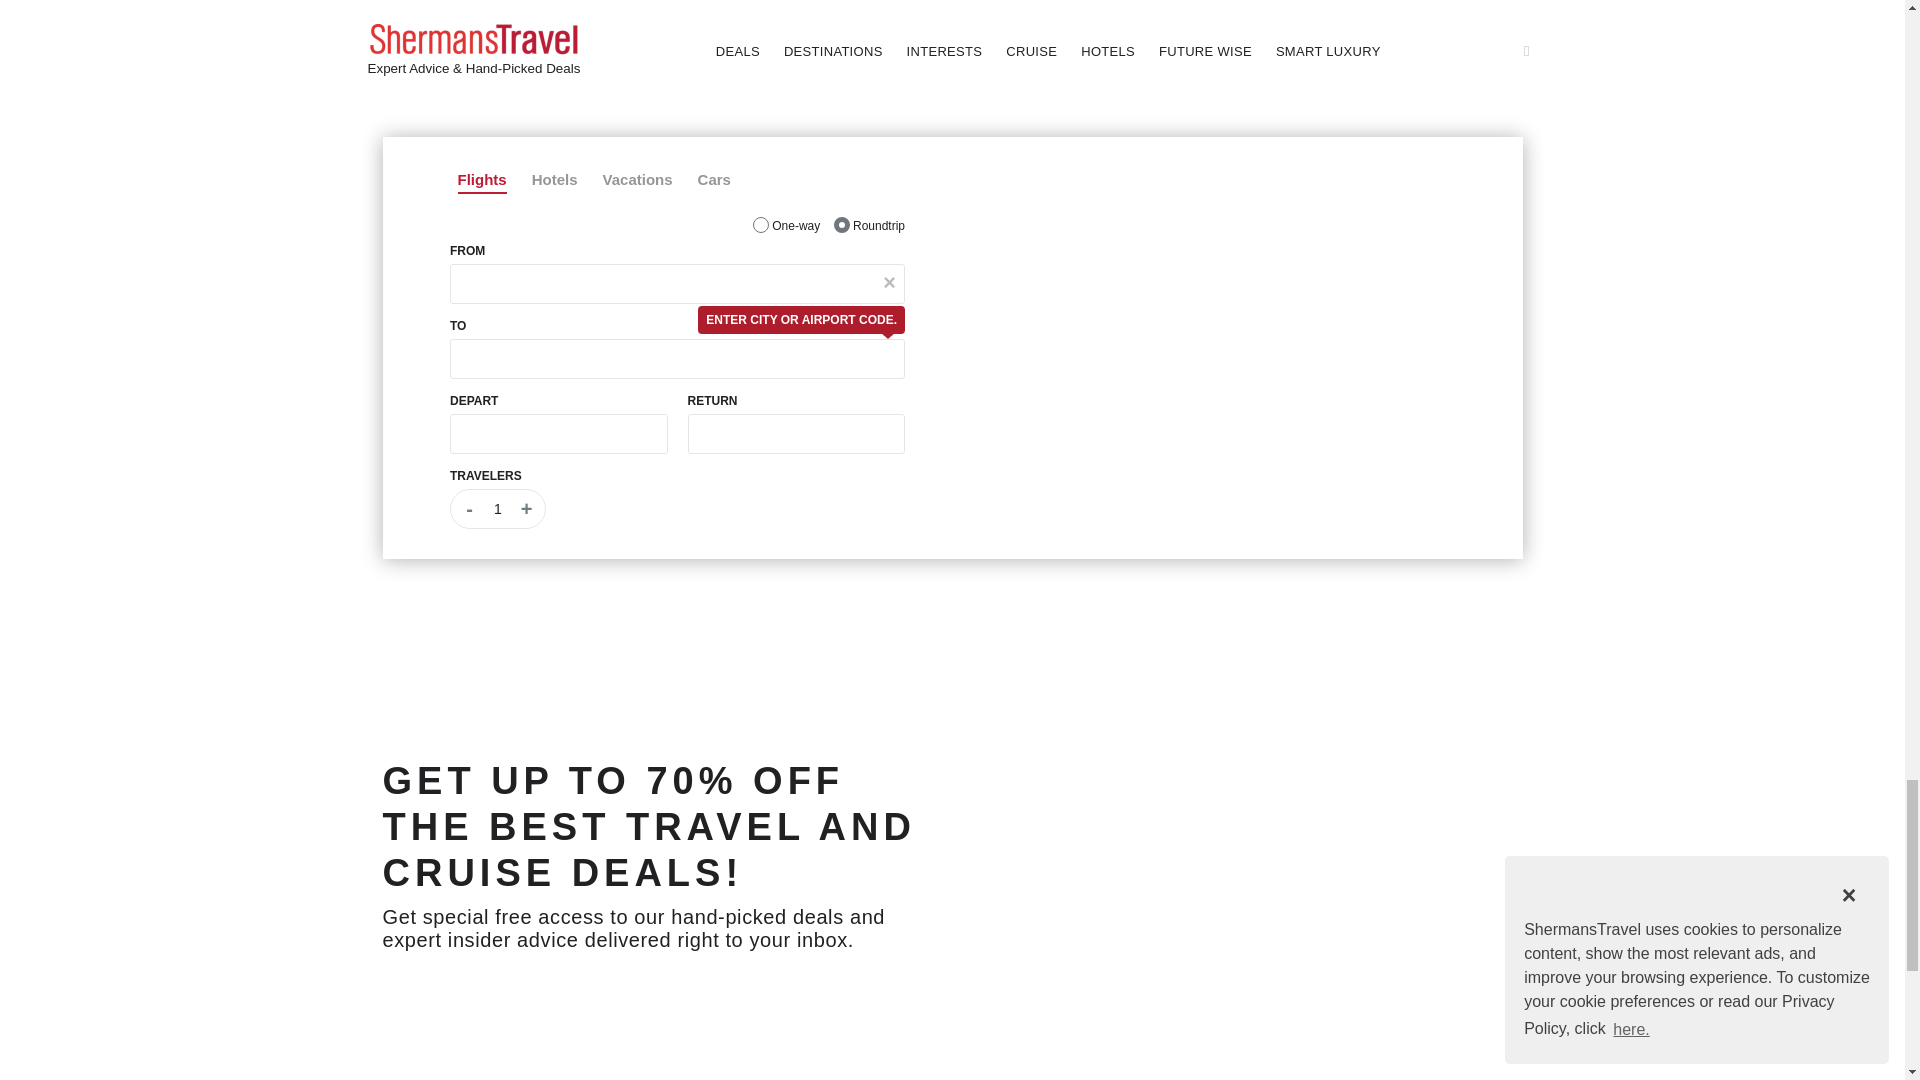  What do you see at coordinates (760, 225) in the screenshot?
I see `1` at bounding box center [760, 225].